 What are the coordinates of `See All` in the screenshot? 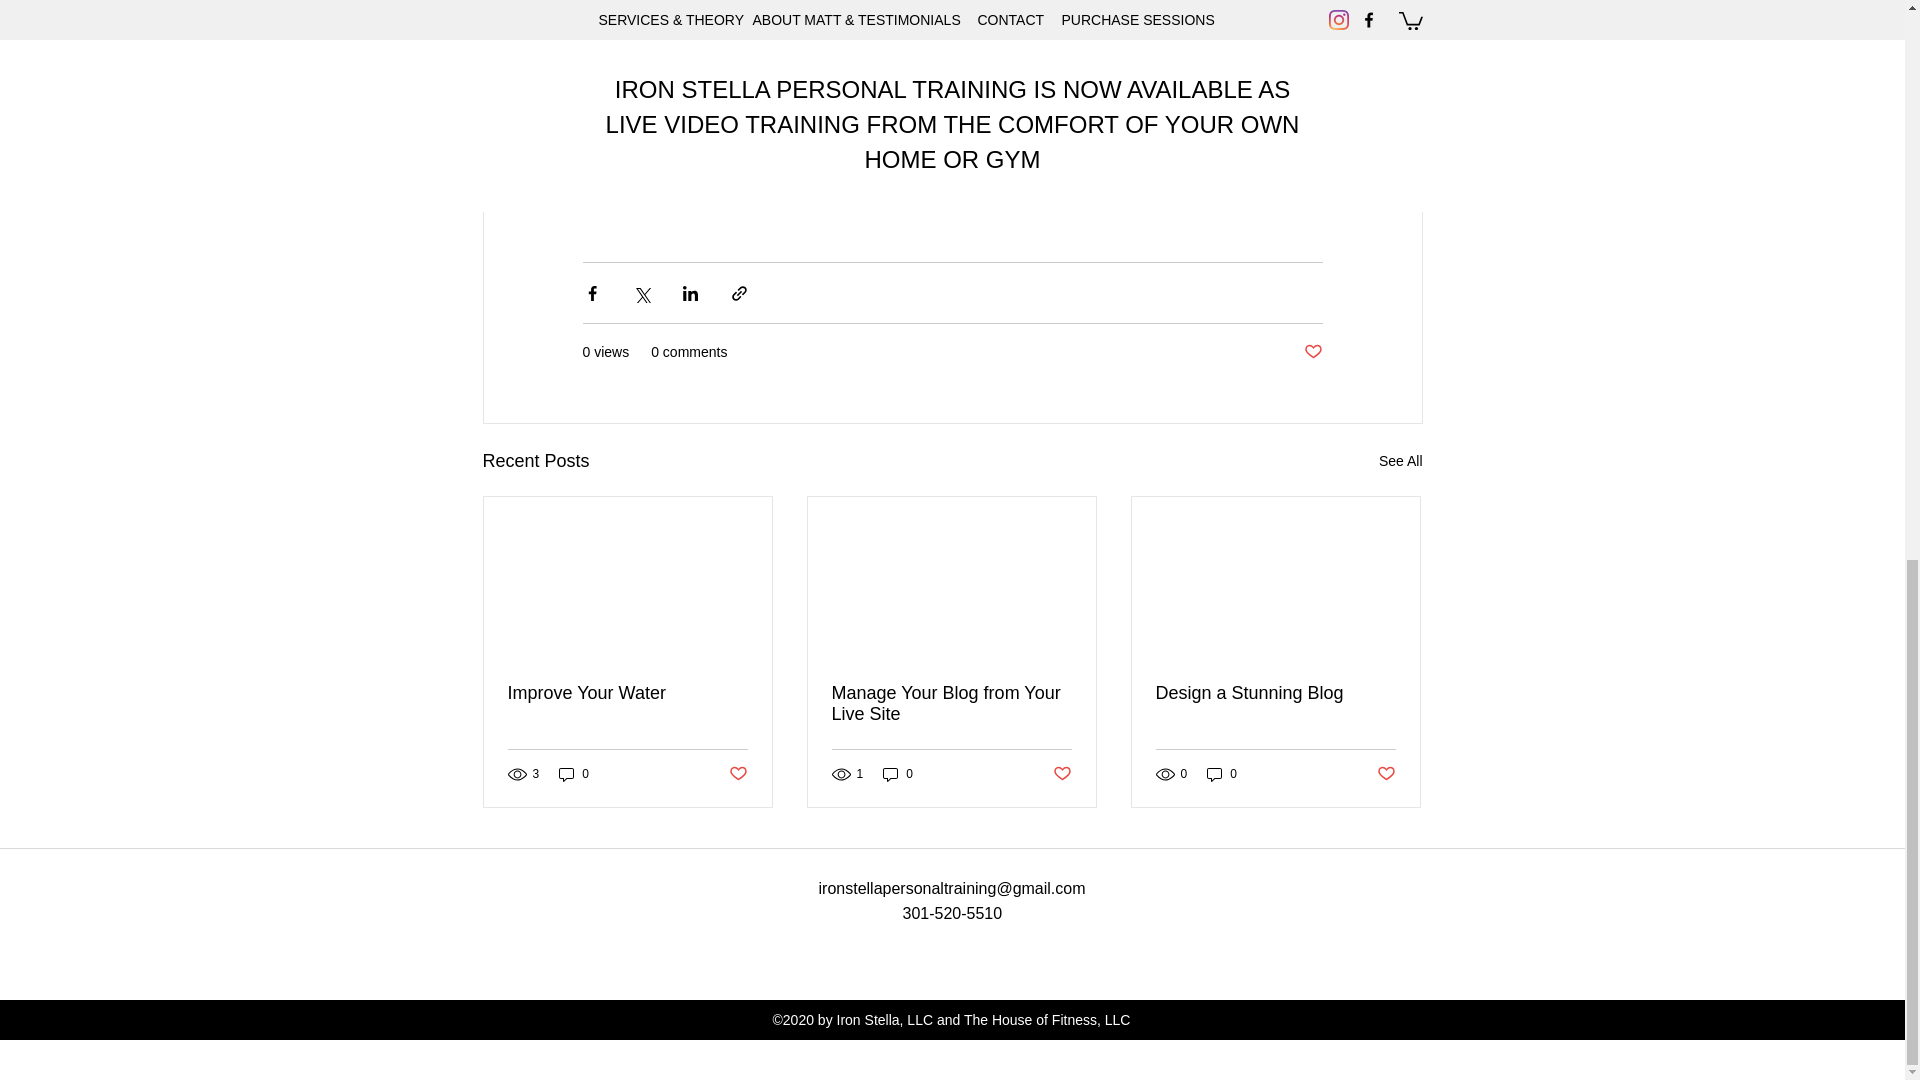 It's located at (1400, 462).